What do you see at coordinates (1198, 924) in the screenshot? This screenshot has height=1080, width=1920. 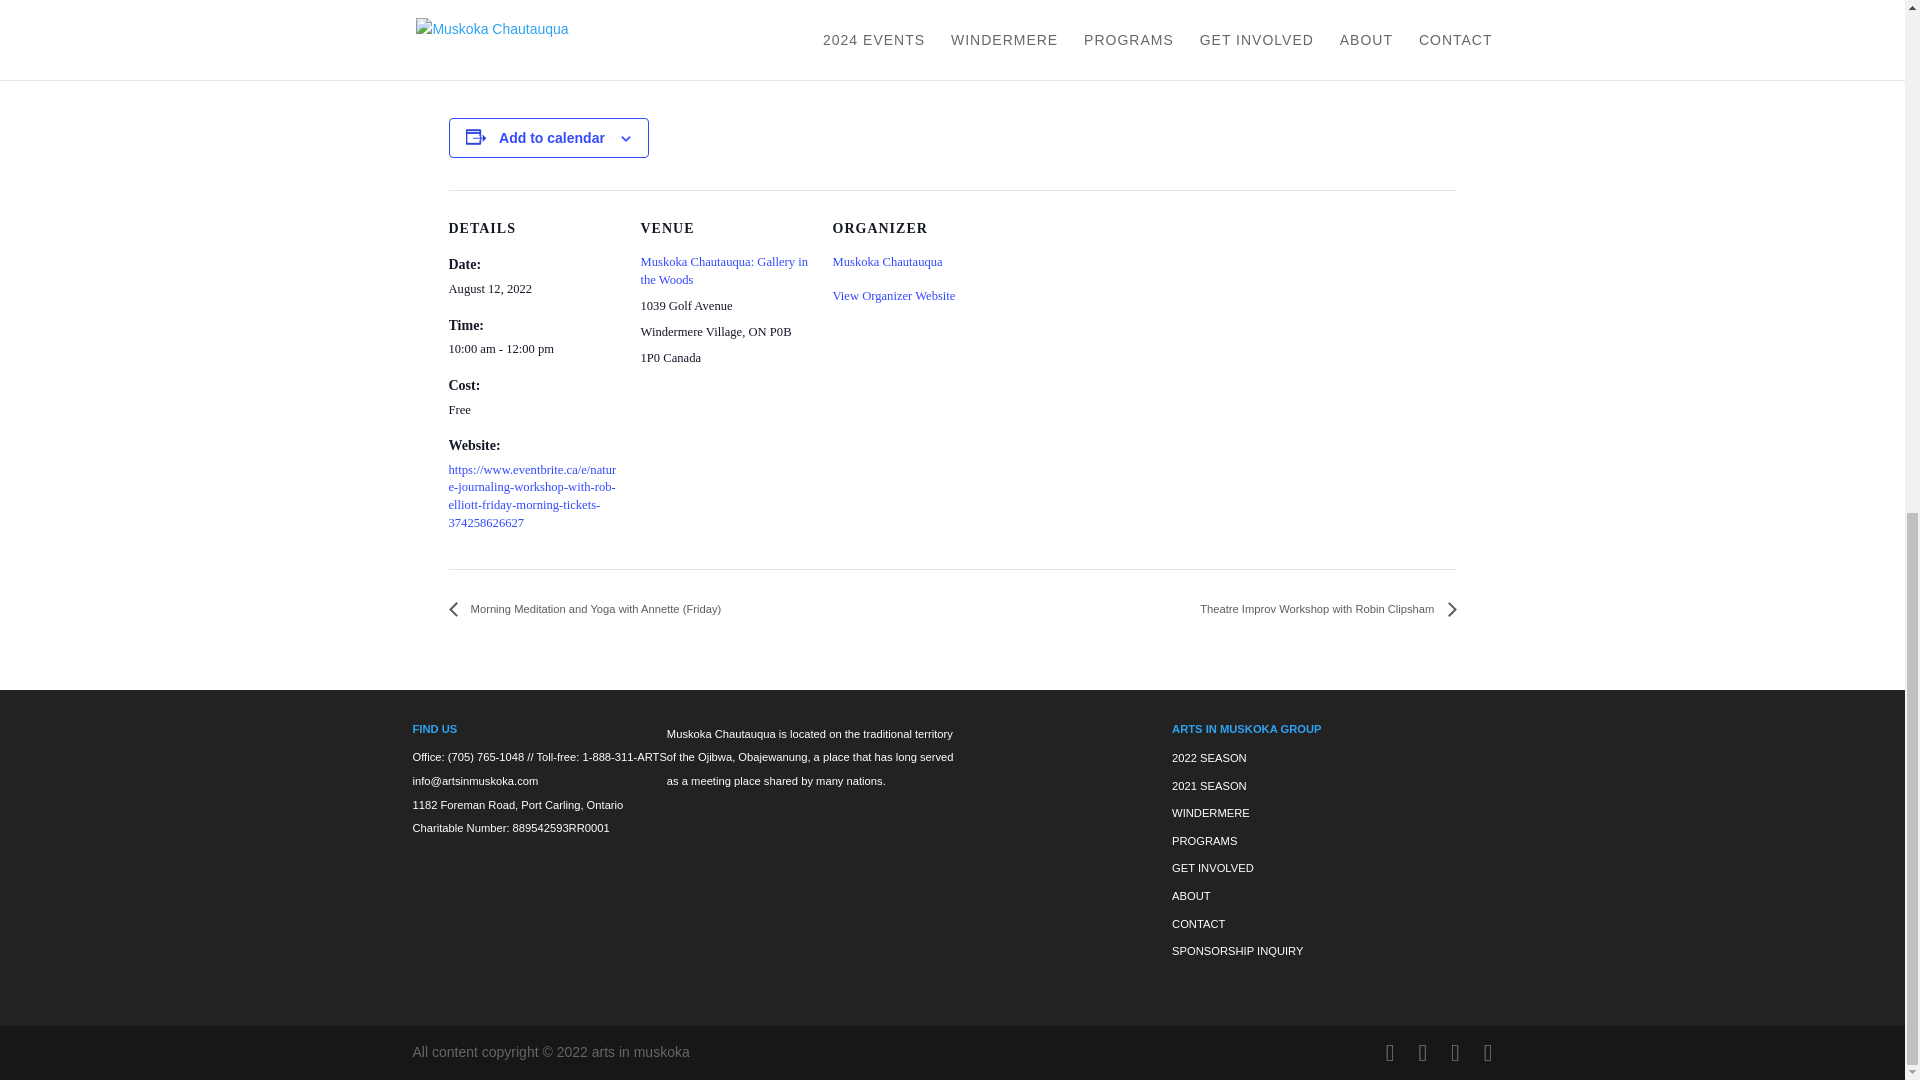 I see `CONTACT` at bounding box center [1198, 924].